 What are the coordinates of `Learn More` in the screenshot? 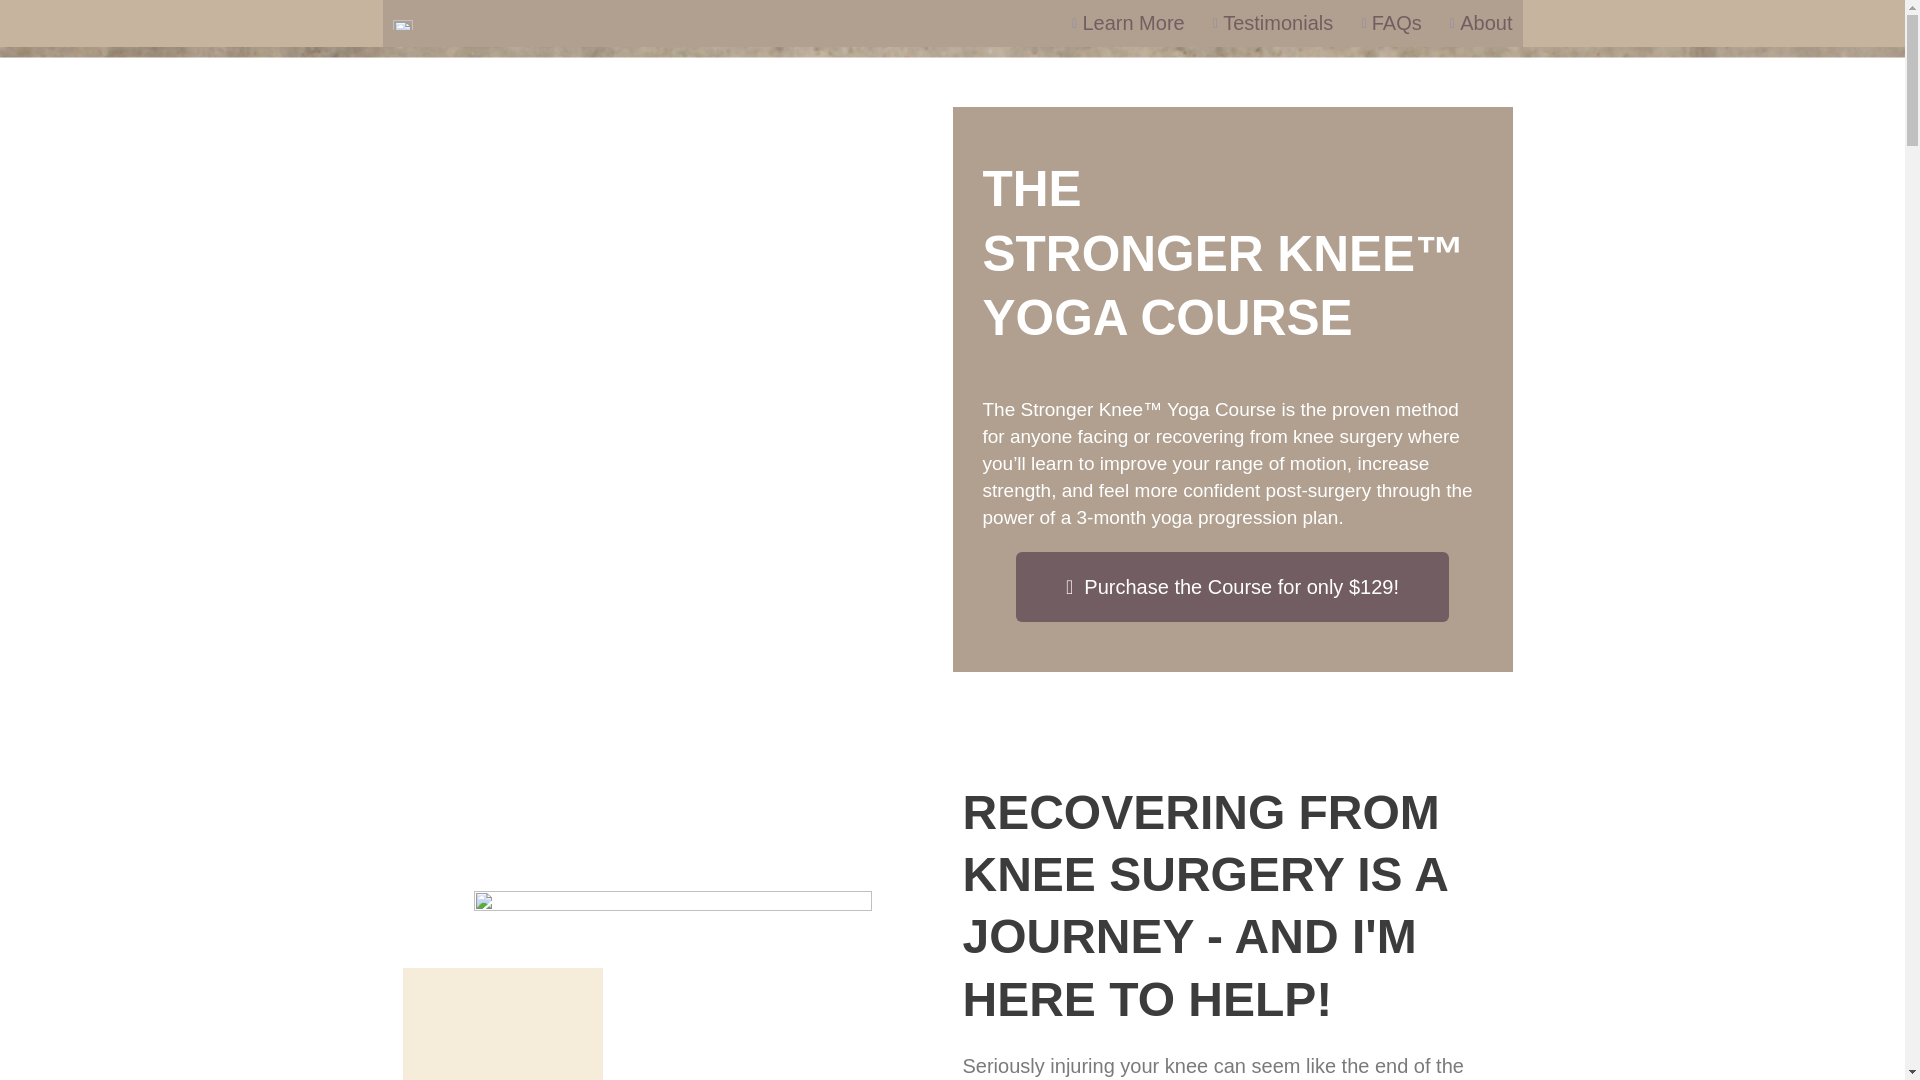 It's located at (1122, 22).